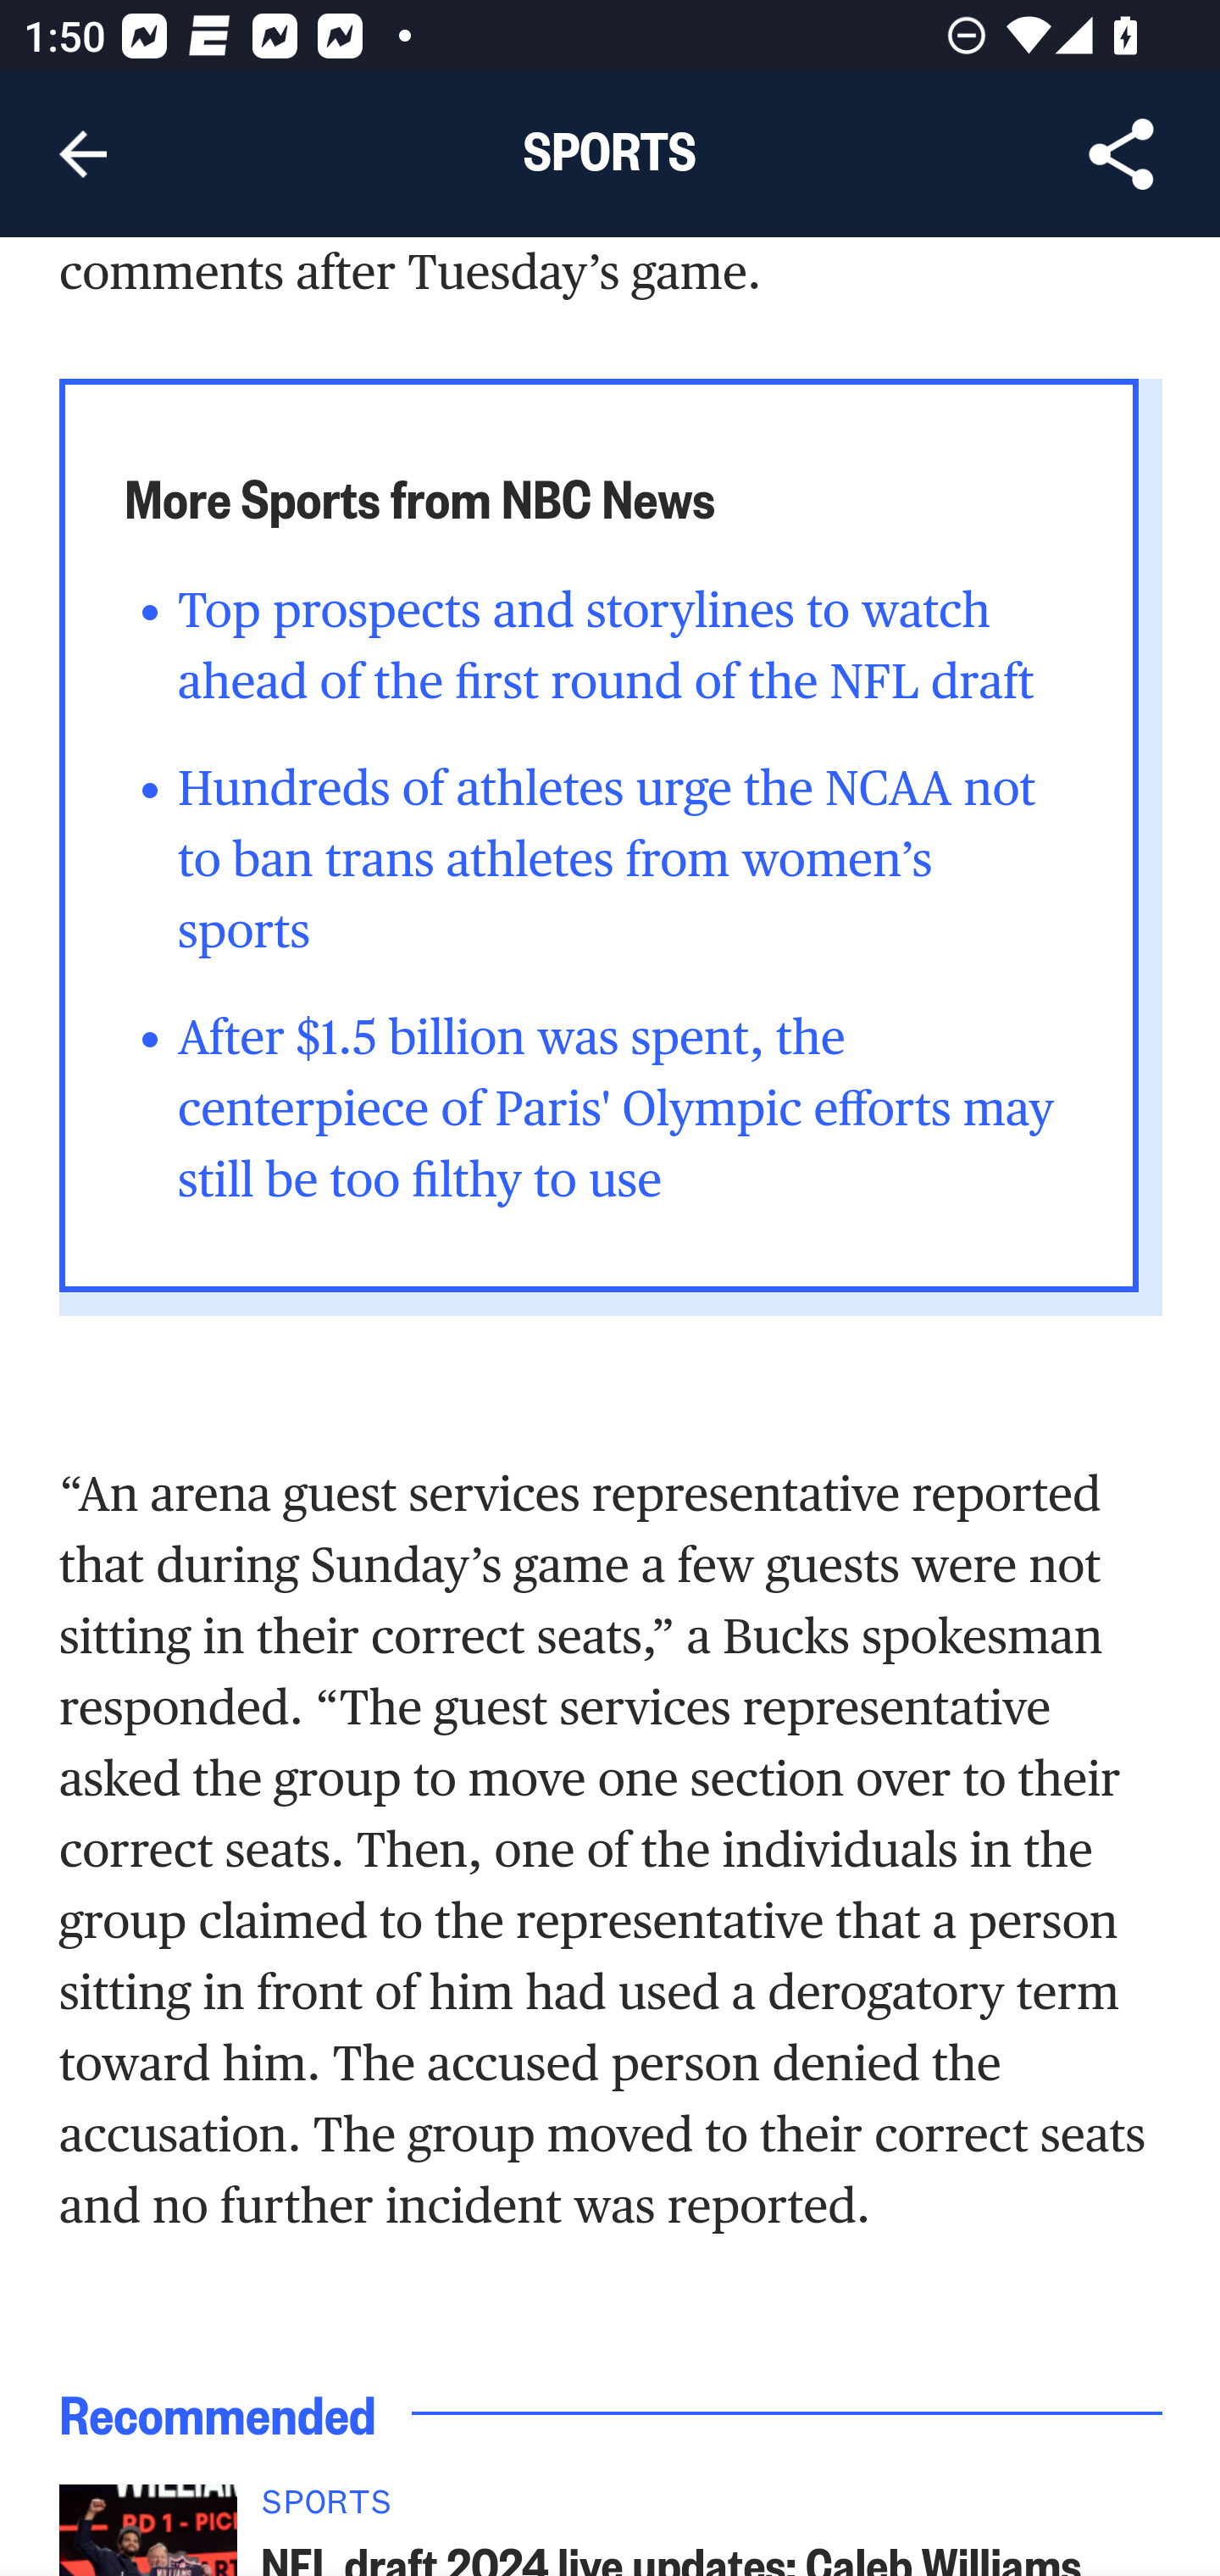  What do you see at coordinates (147, 2530) in the screenshot?
I see `nfl-draft-2024-live-updates-rcna148996` at bounding box center [147, 2530].